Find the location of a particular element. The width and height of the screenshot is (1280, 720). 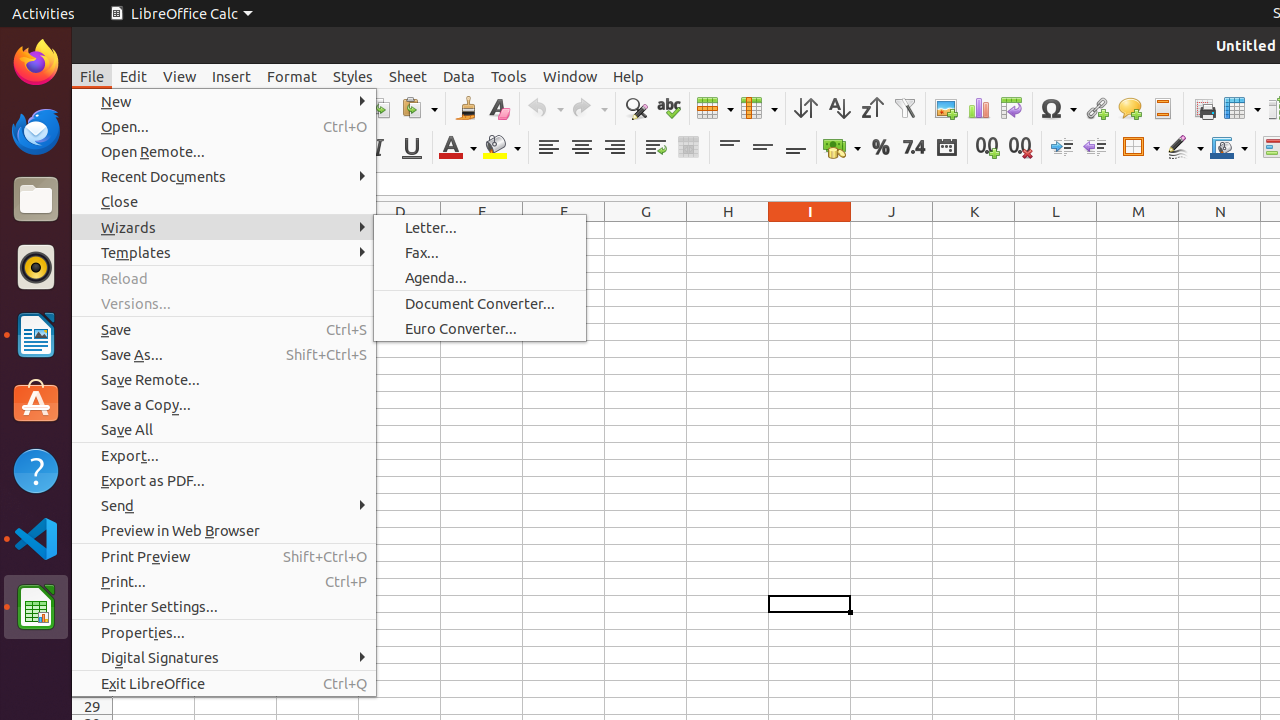

Insert is located at coordinates (232, 76).